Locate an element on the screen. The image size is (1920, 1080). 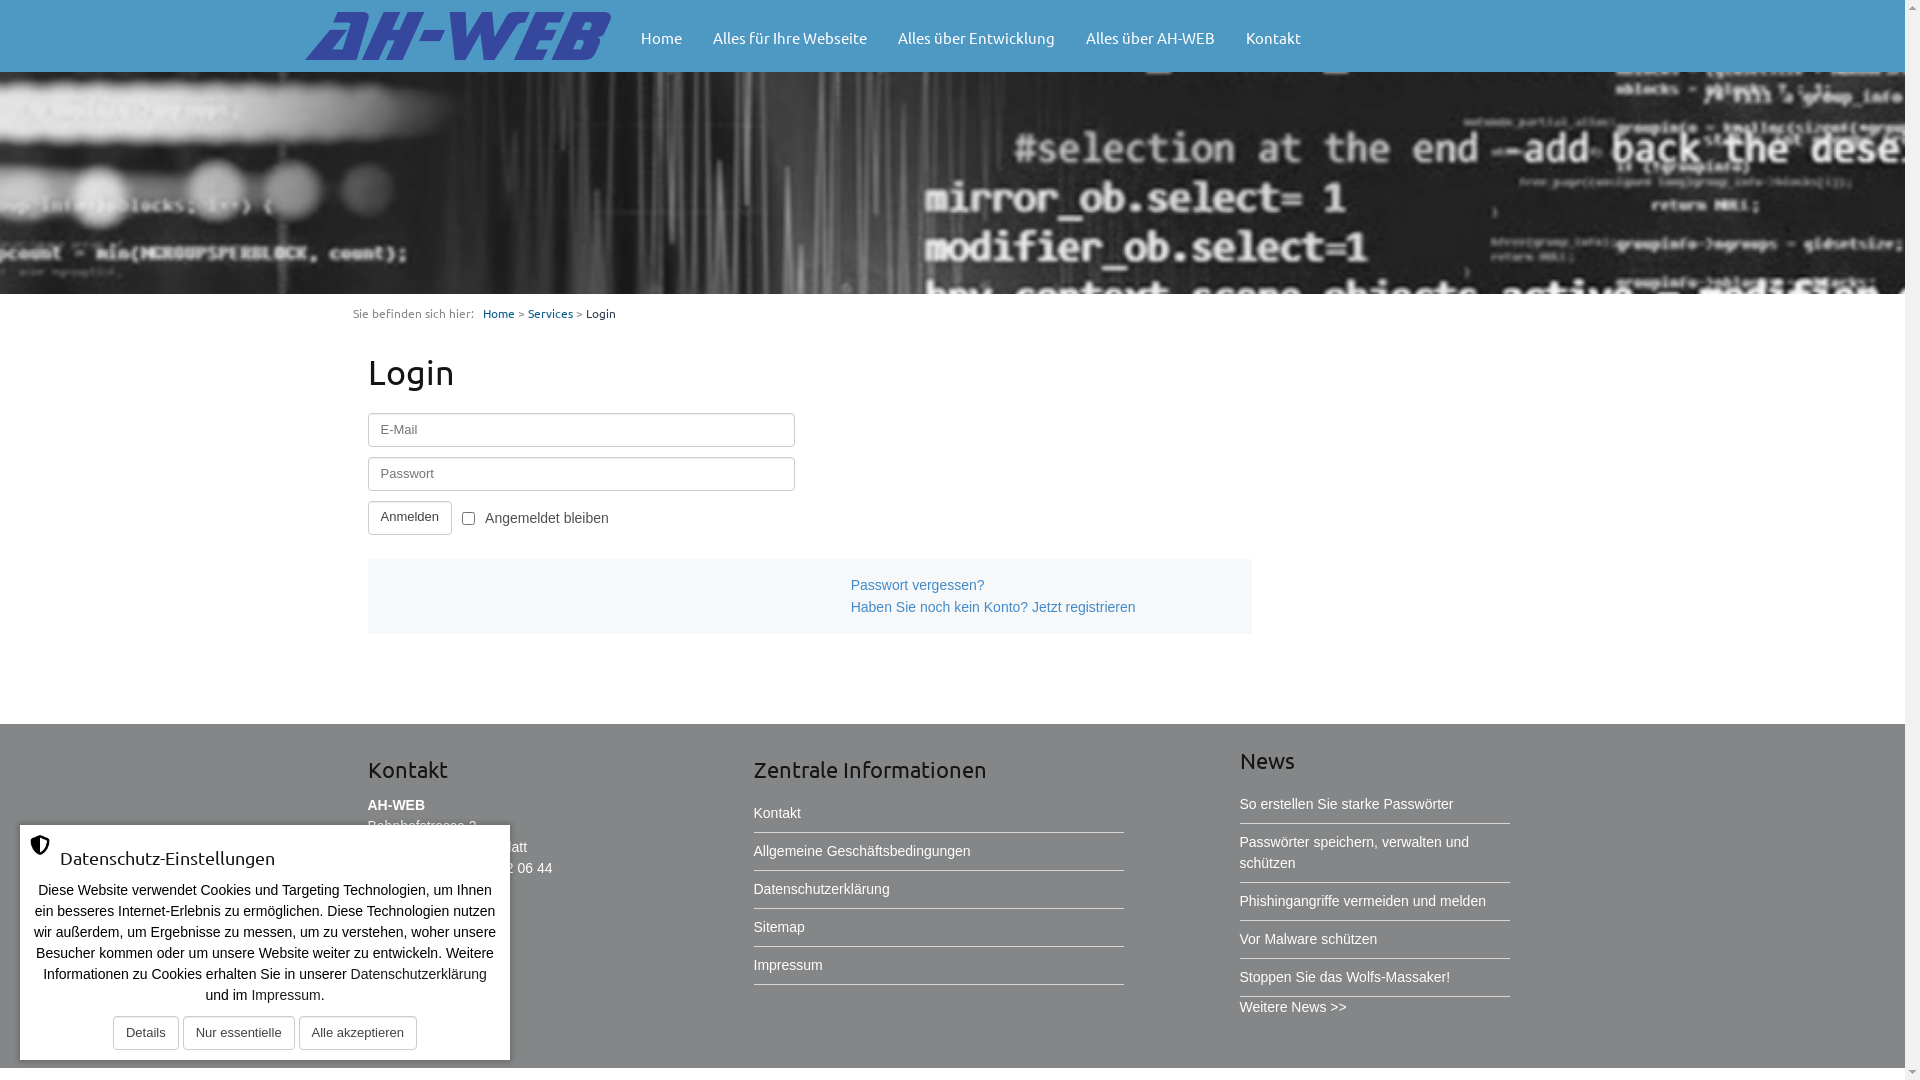
ah-web.ch is located at coordinates (424, 910).